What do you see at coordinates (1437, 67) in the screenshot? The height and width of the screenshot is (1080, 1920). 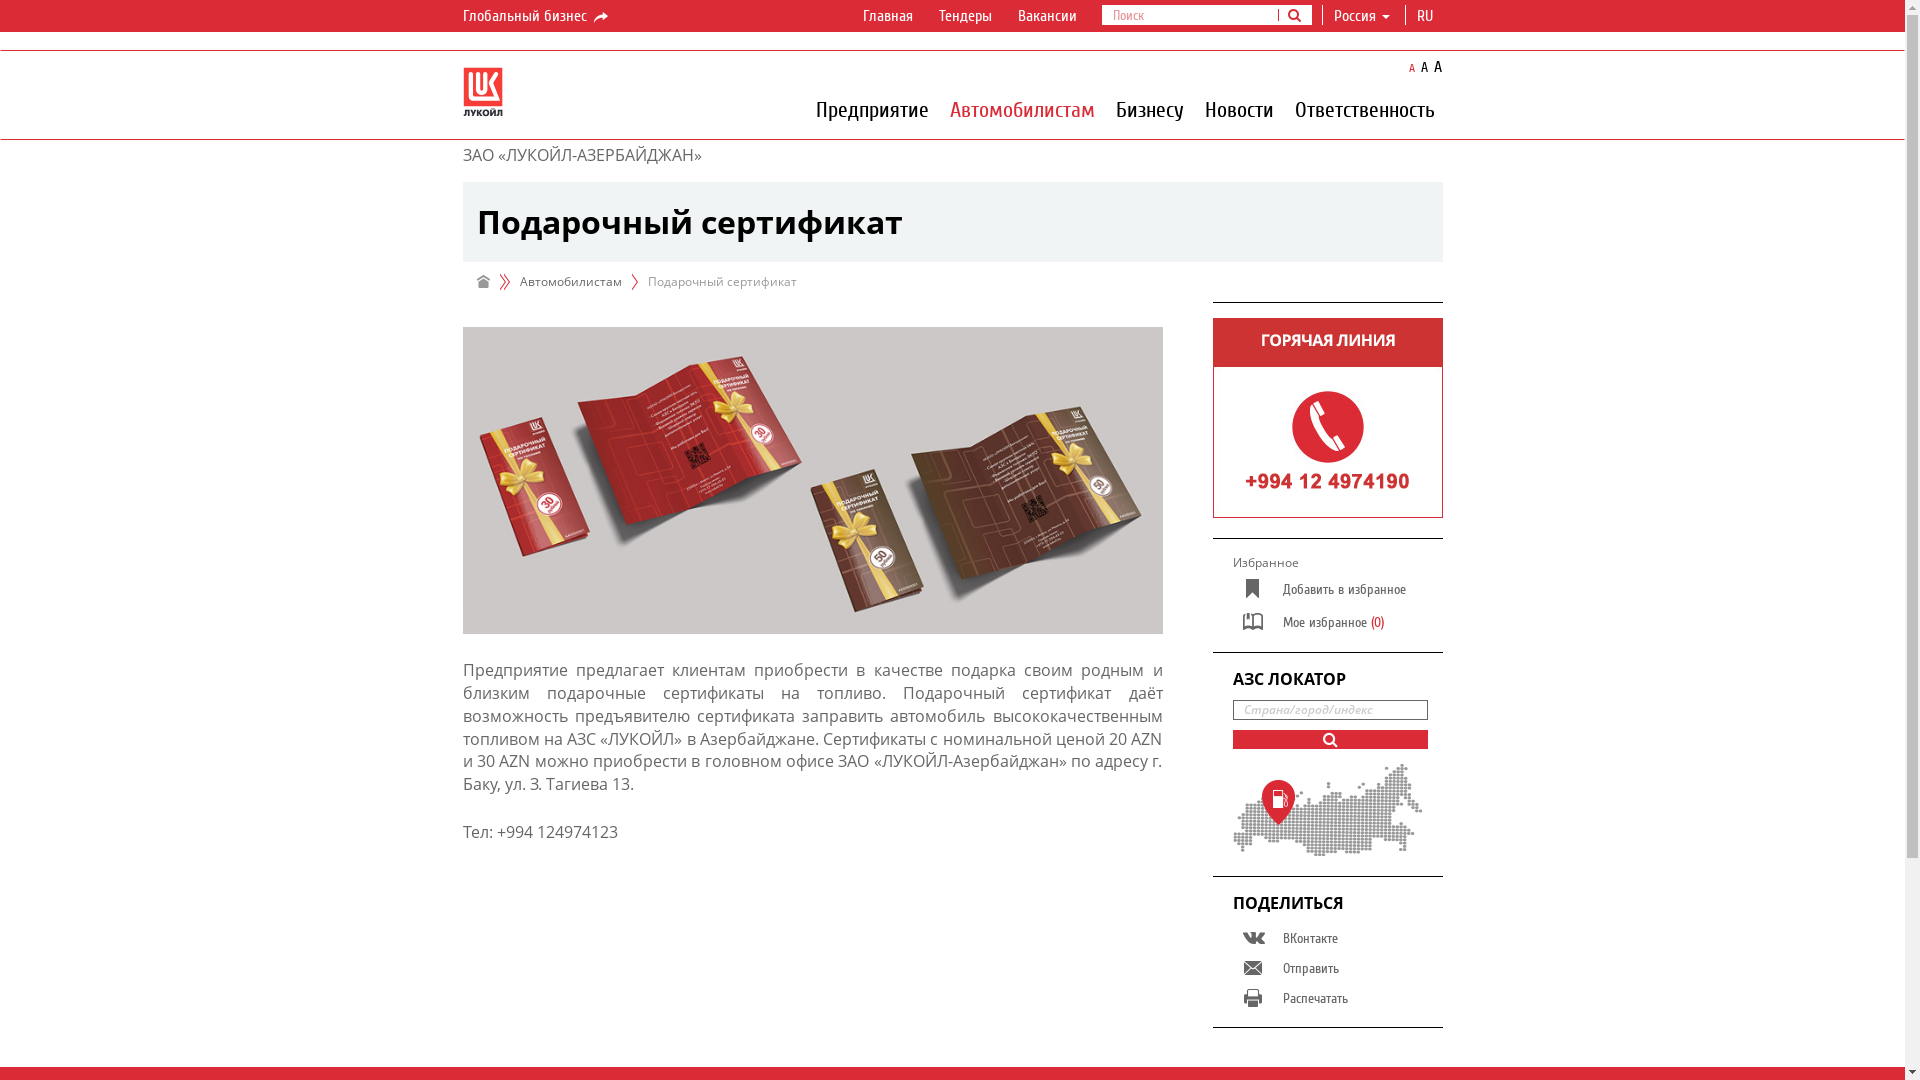 I see `A` at bounding box center [1437, 67].